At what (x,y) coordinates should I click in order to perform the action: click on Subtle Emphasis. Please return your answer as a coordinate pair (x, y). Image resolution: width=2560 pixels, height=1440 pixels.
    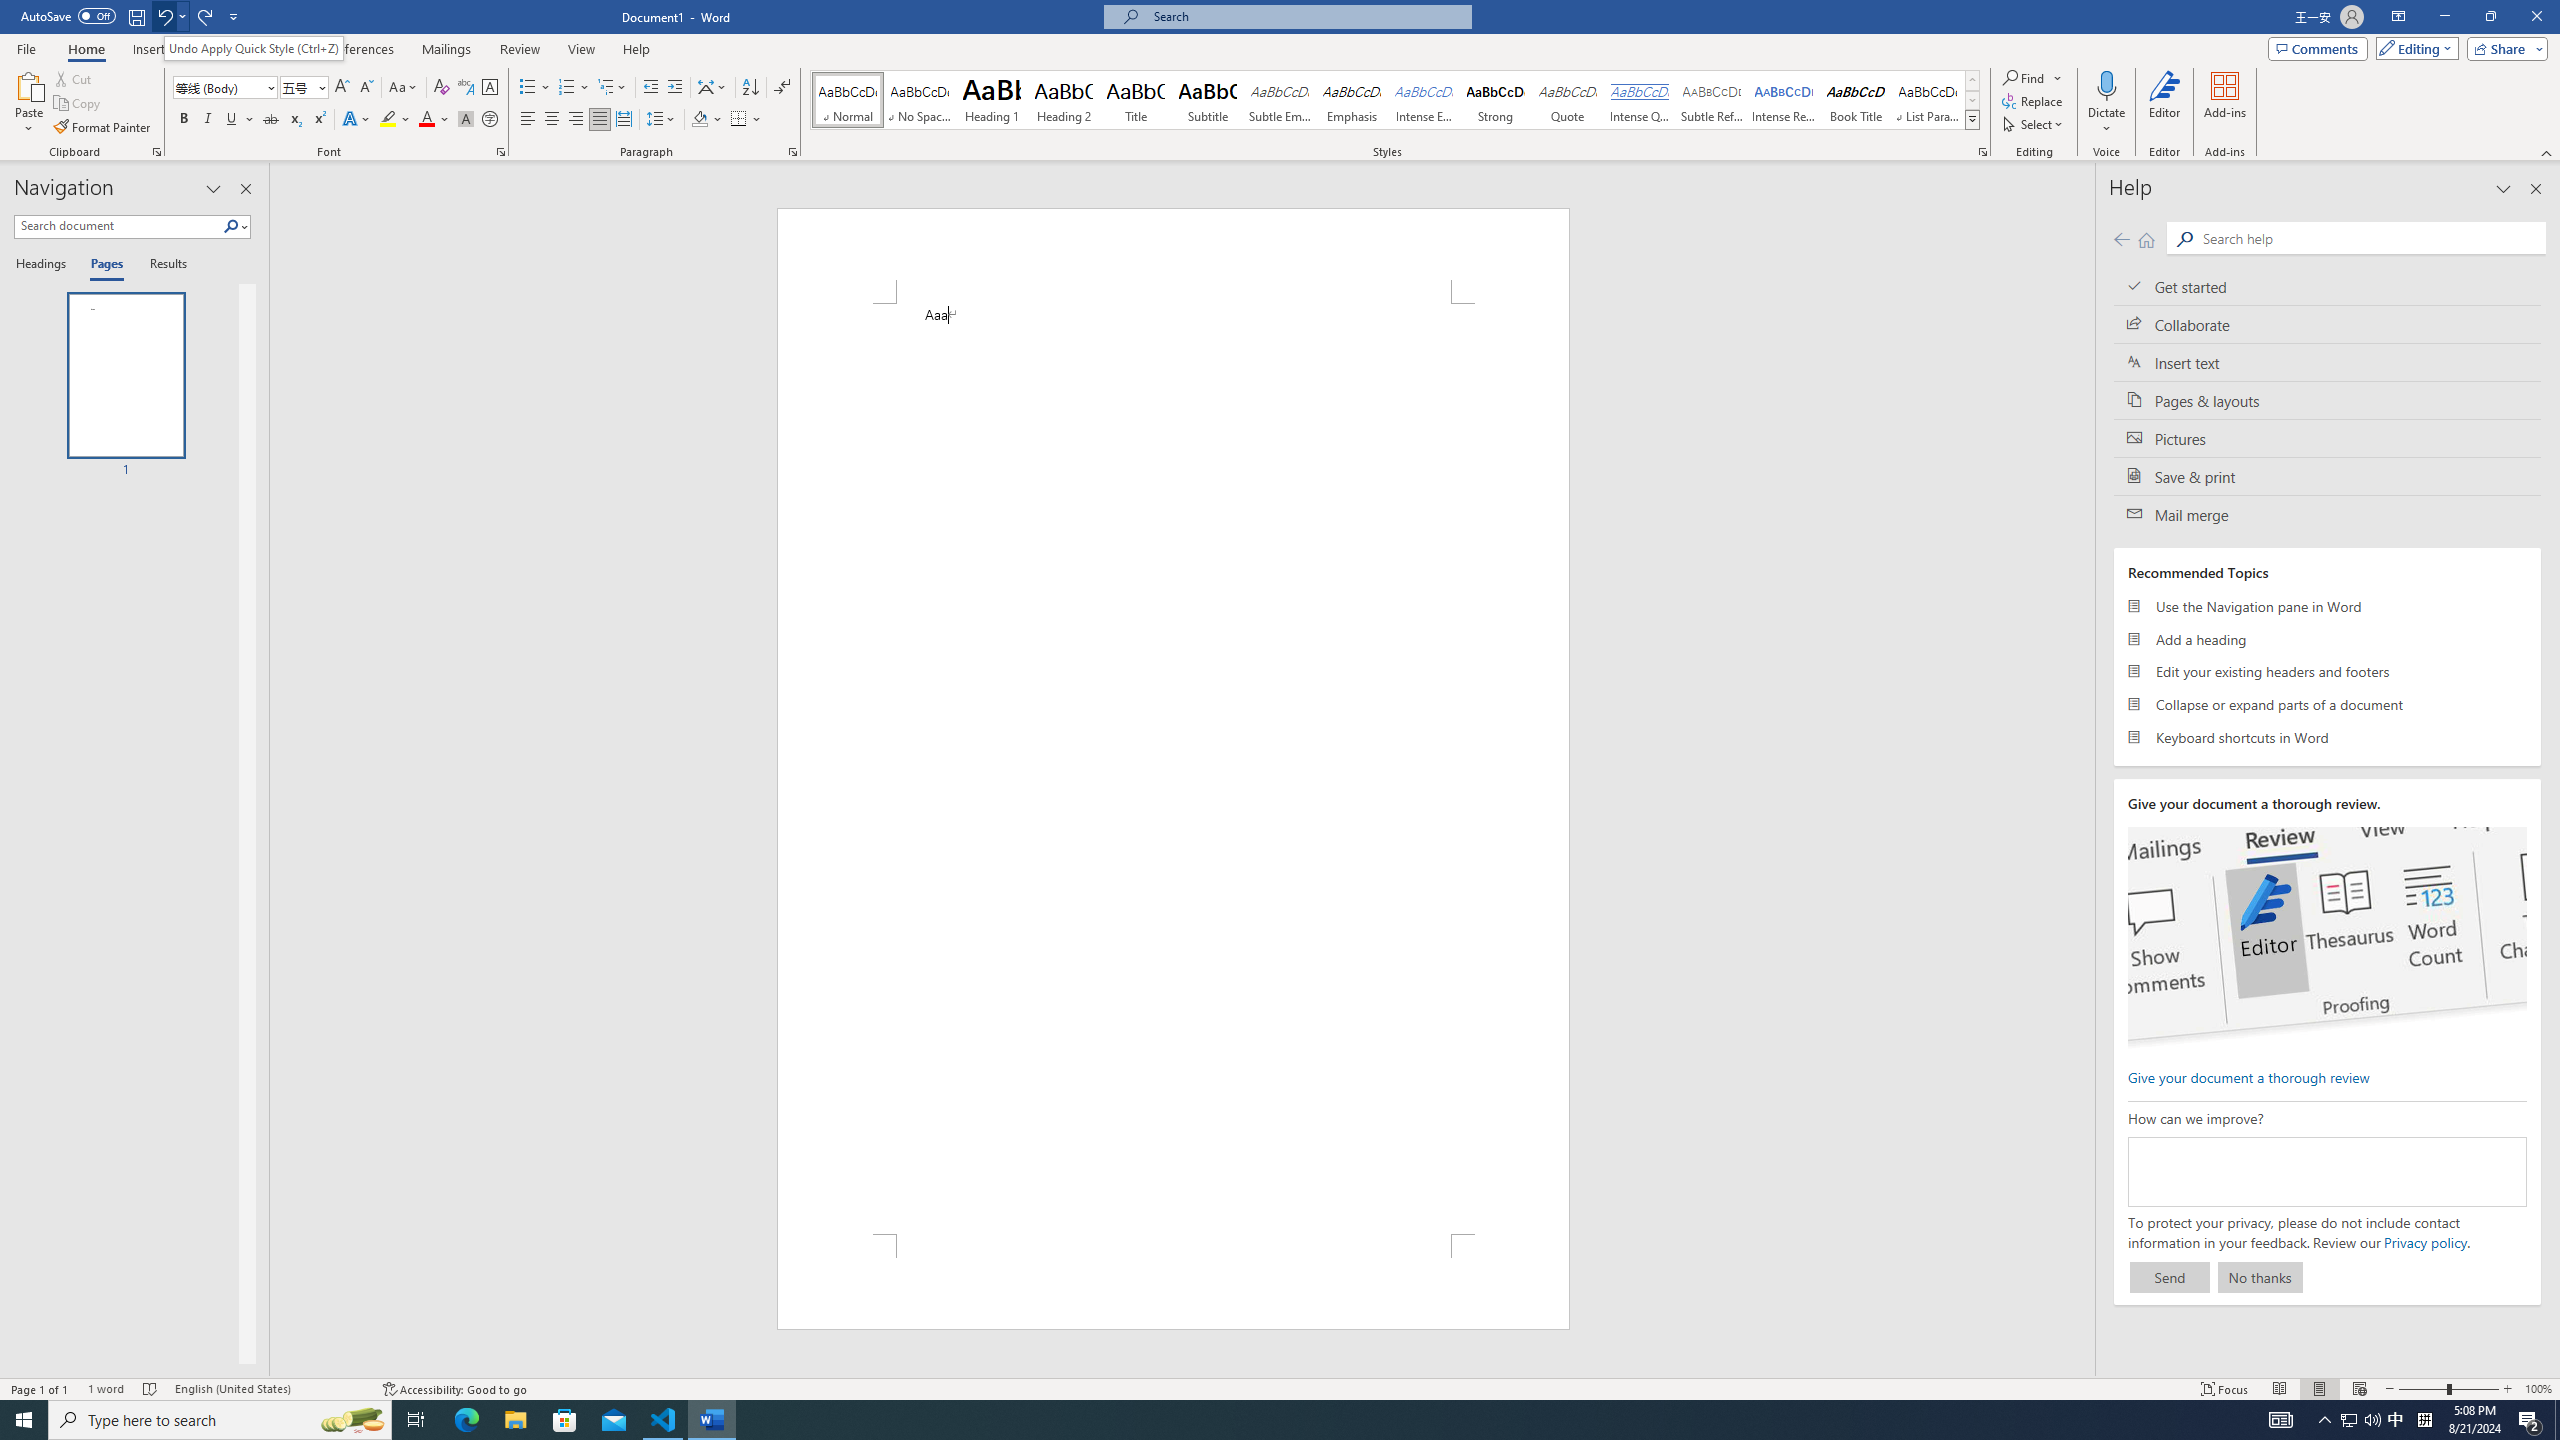
    Looking at the image, I should click on (1280, 100).